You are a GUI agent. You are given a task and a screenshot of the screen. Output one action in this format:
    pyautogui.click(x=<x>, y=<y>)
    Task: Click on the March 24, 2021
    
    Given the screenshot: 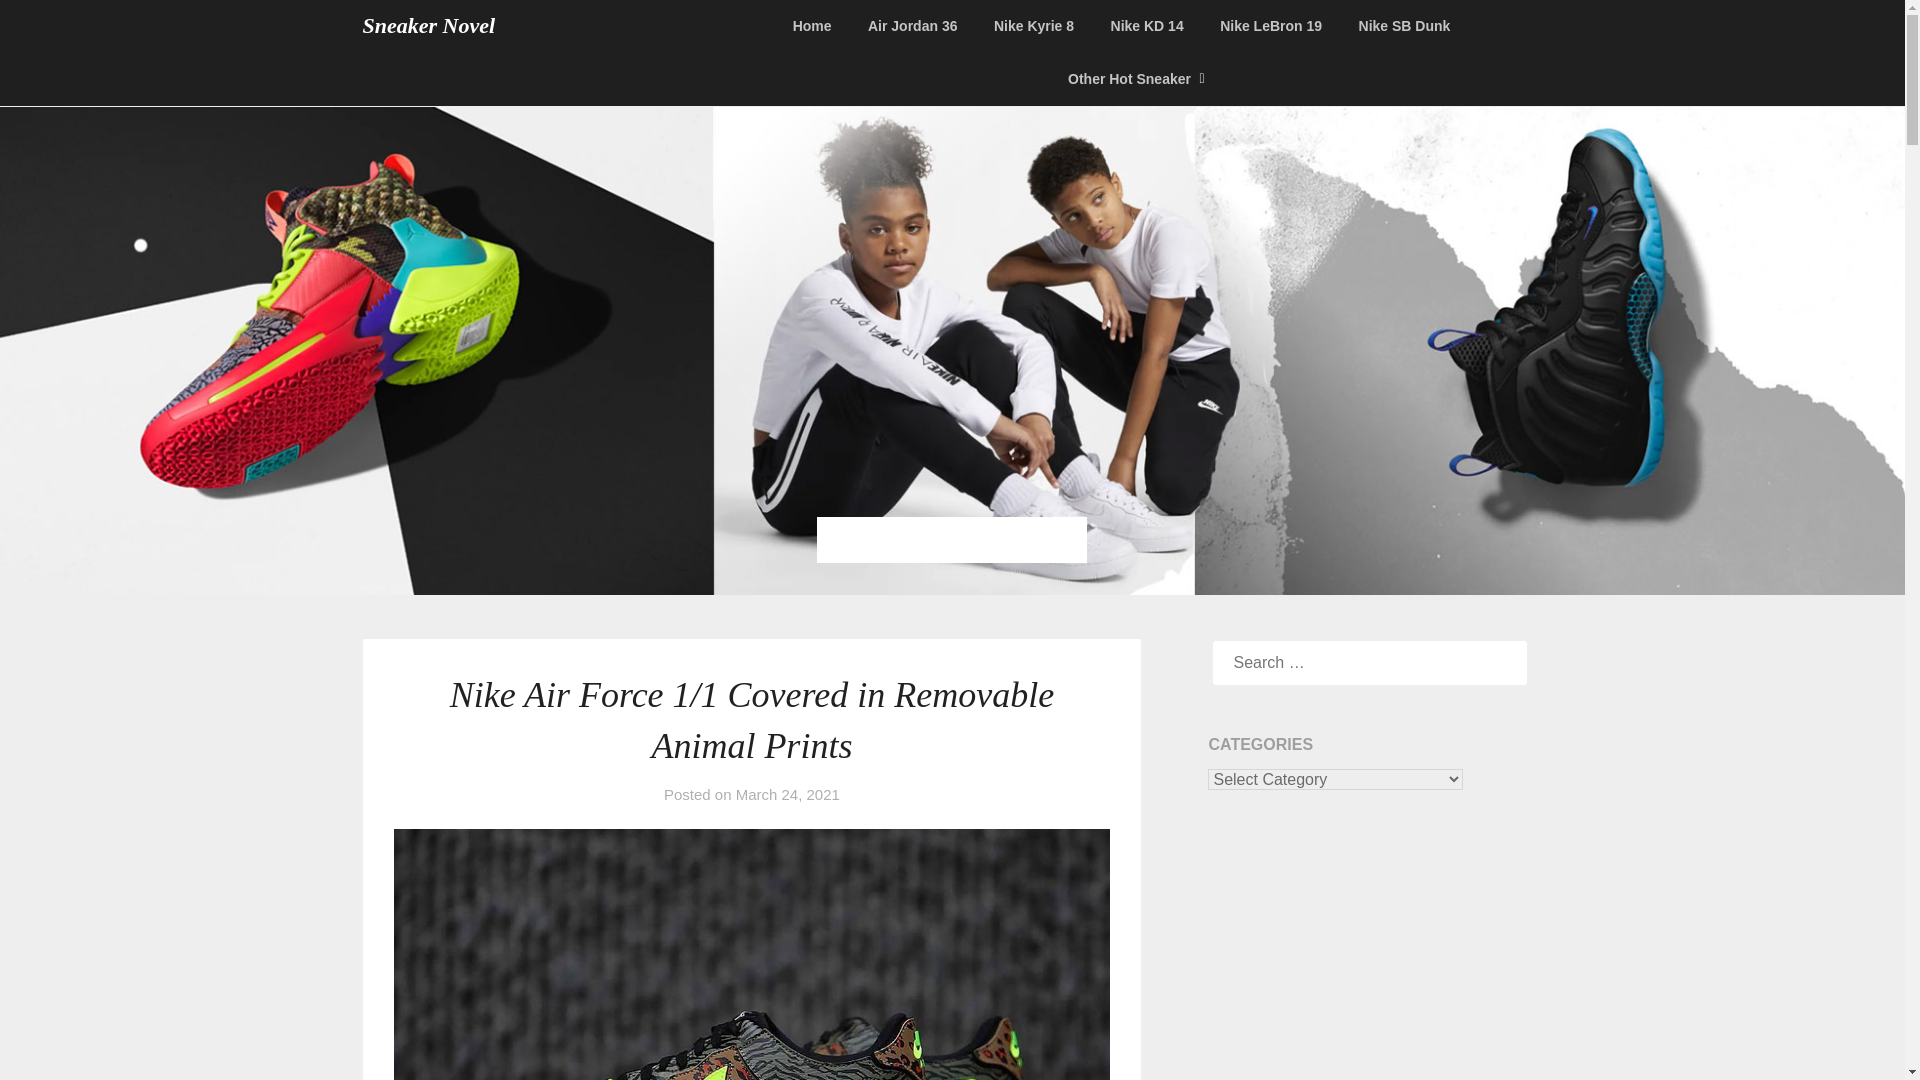 What is the action you would take?
    pyautogui.click(x=788, y=794)
    